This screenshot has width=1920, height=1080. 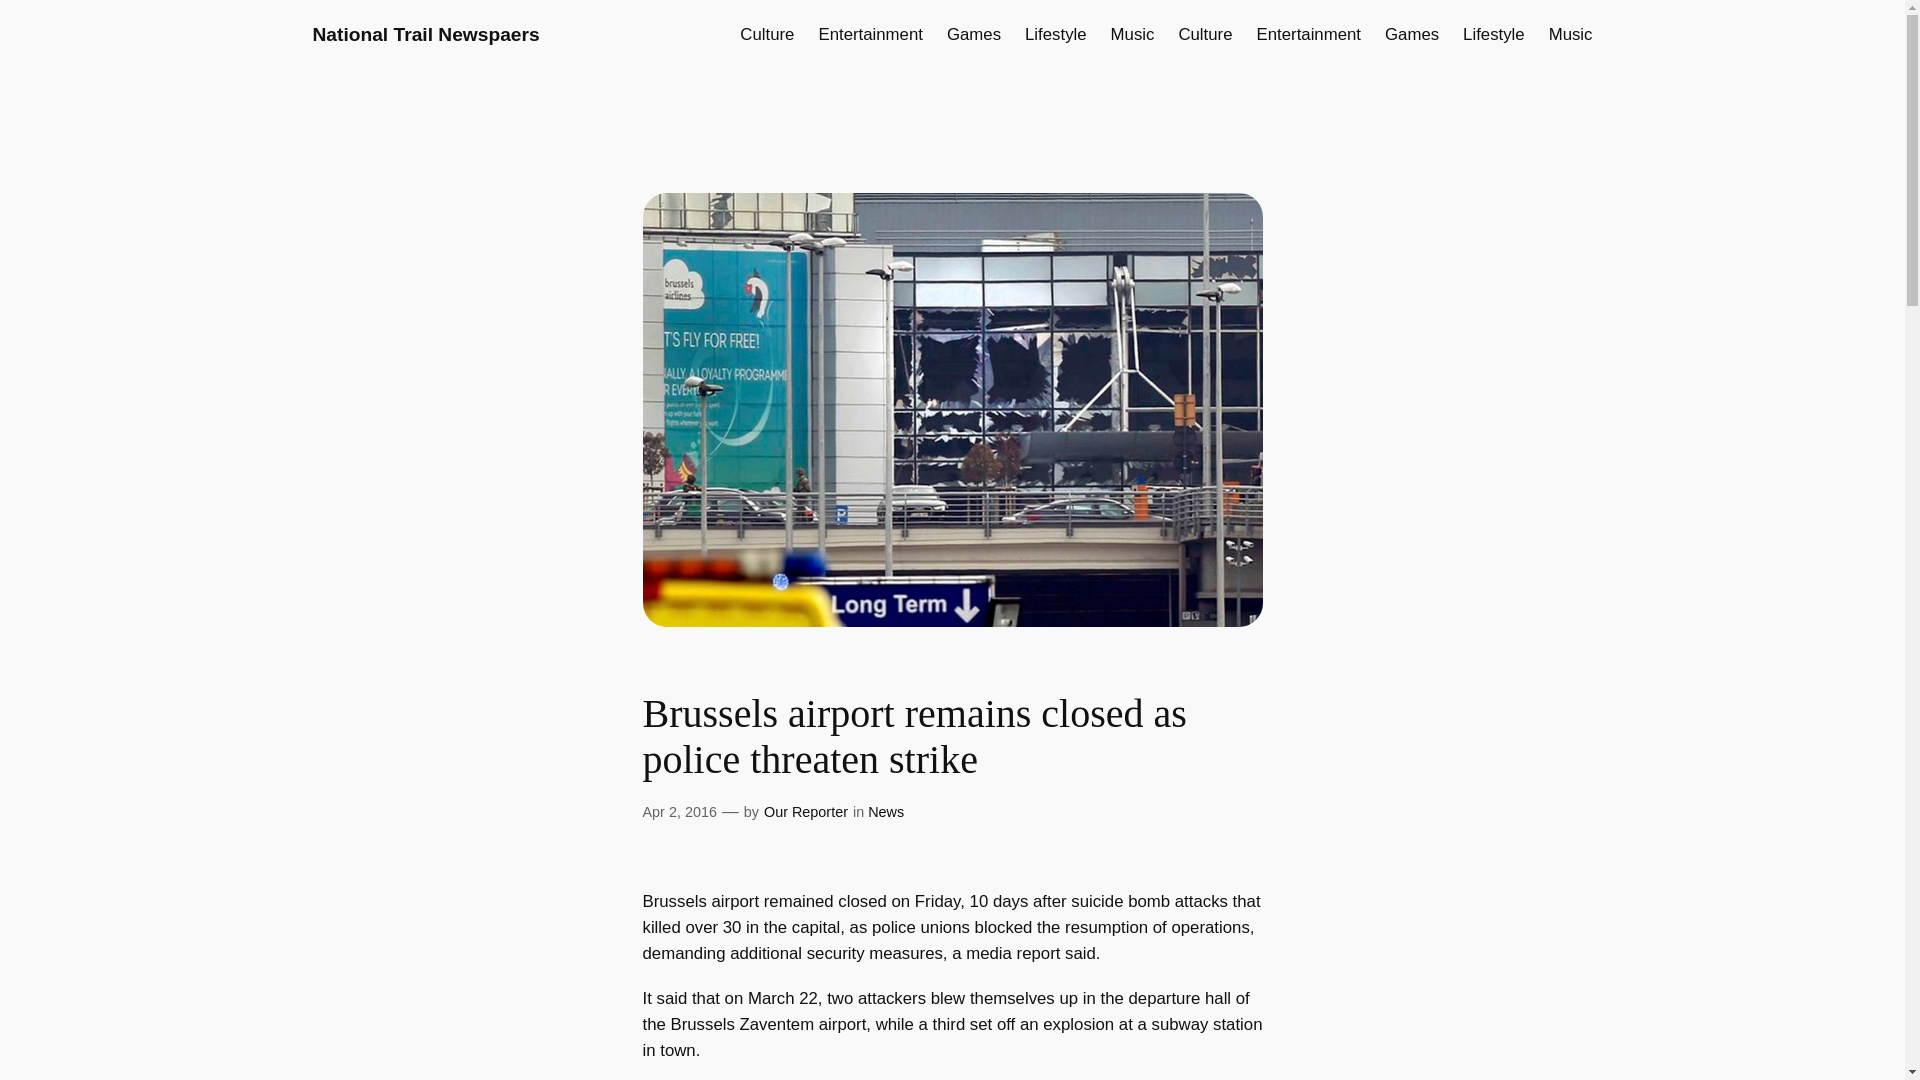 What do you see at coordinates (1411, 34) in the screenshot?
I see `Games` at bounding box center [1411, 34].